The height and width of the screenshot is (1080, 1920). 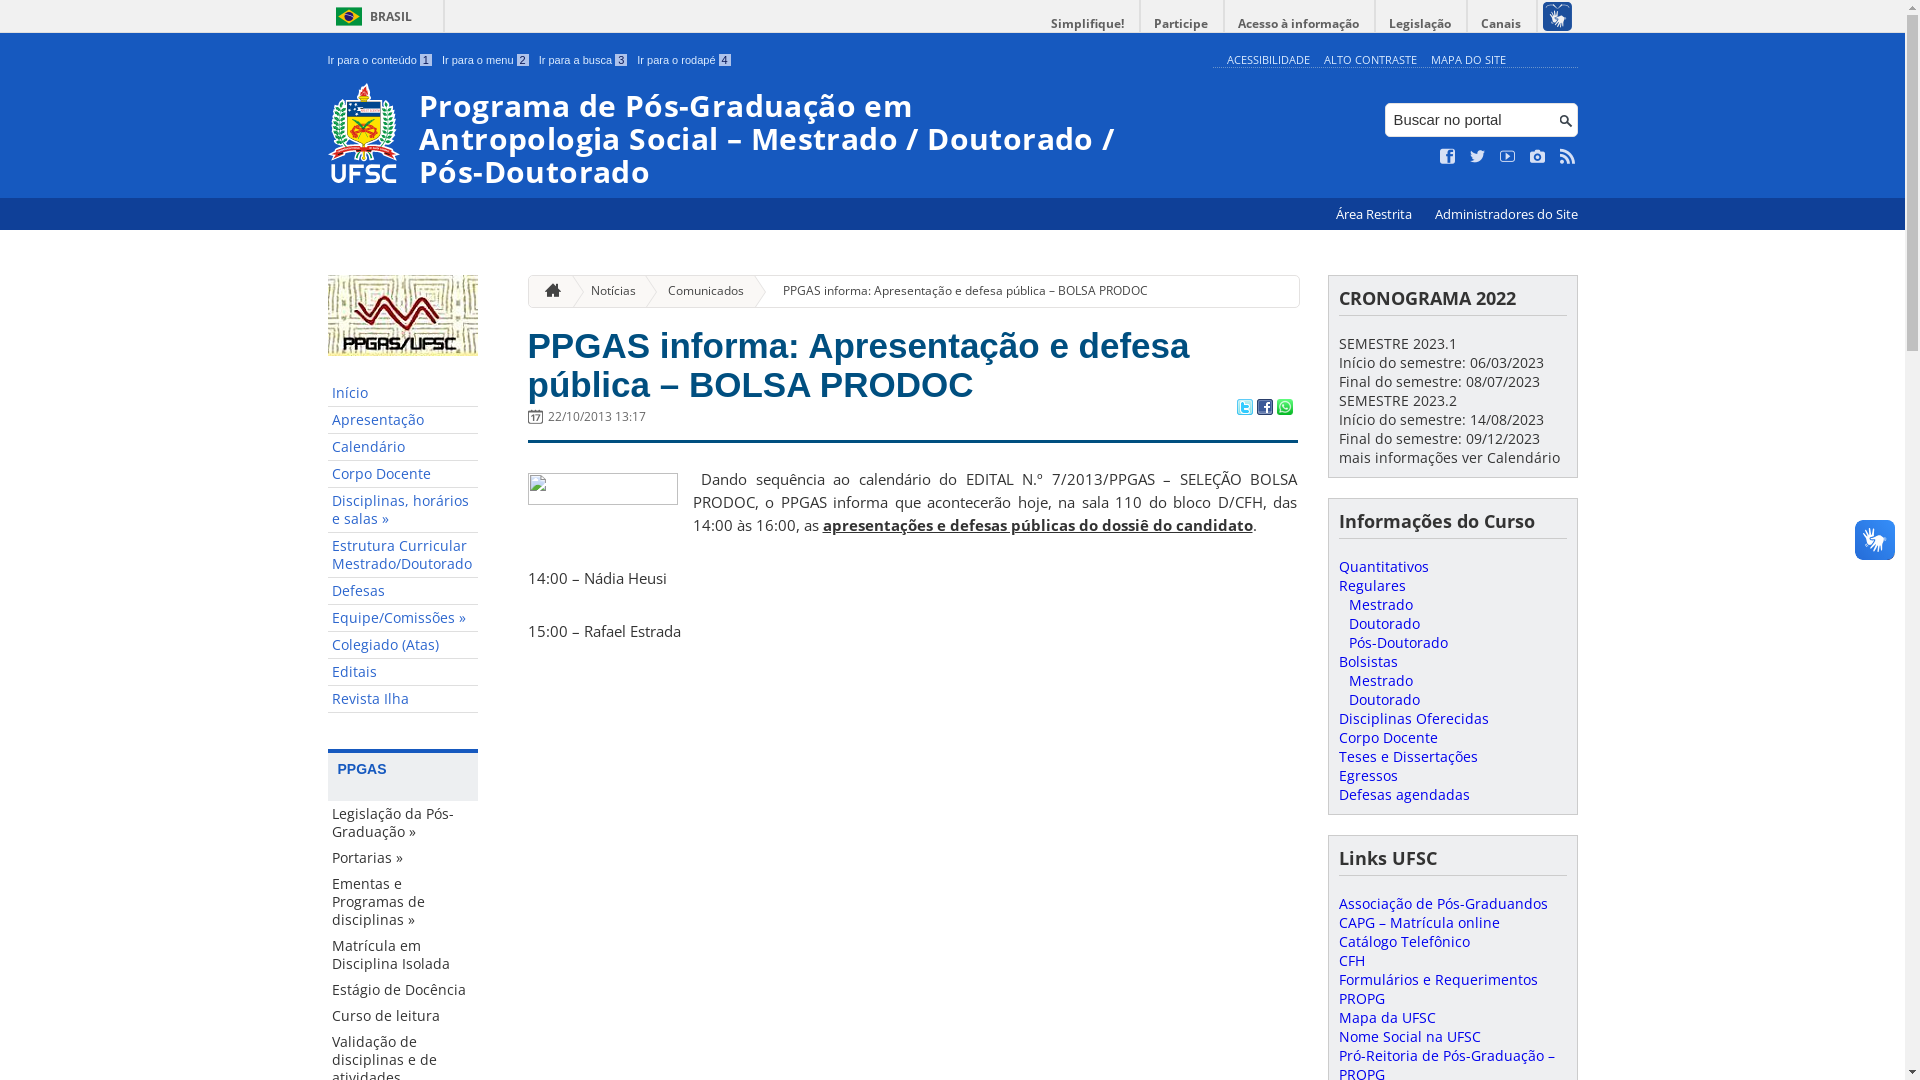 I want to click on Estrutura Curricular Mestrado/Doutorado, so click(x=403, y=556).